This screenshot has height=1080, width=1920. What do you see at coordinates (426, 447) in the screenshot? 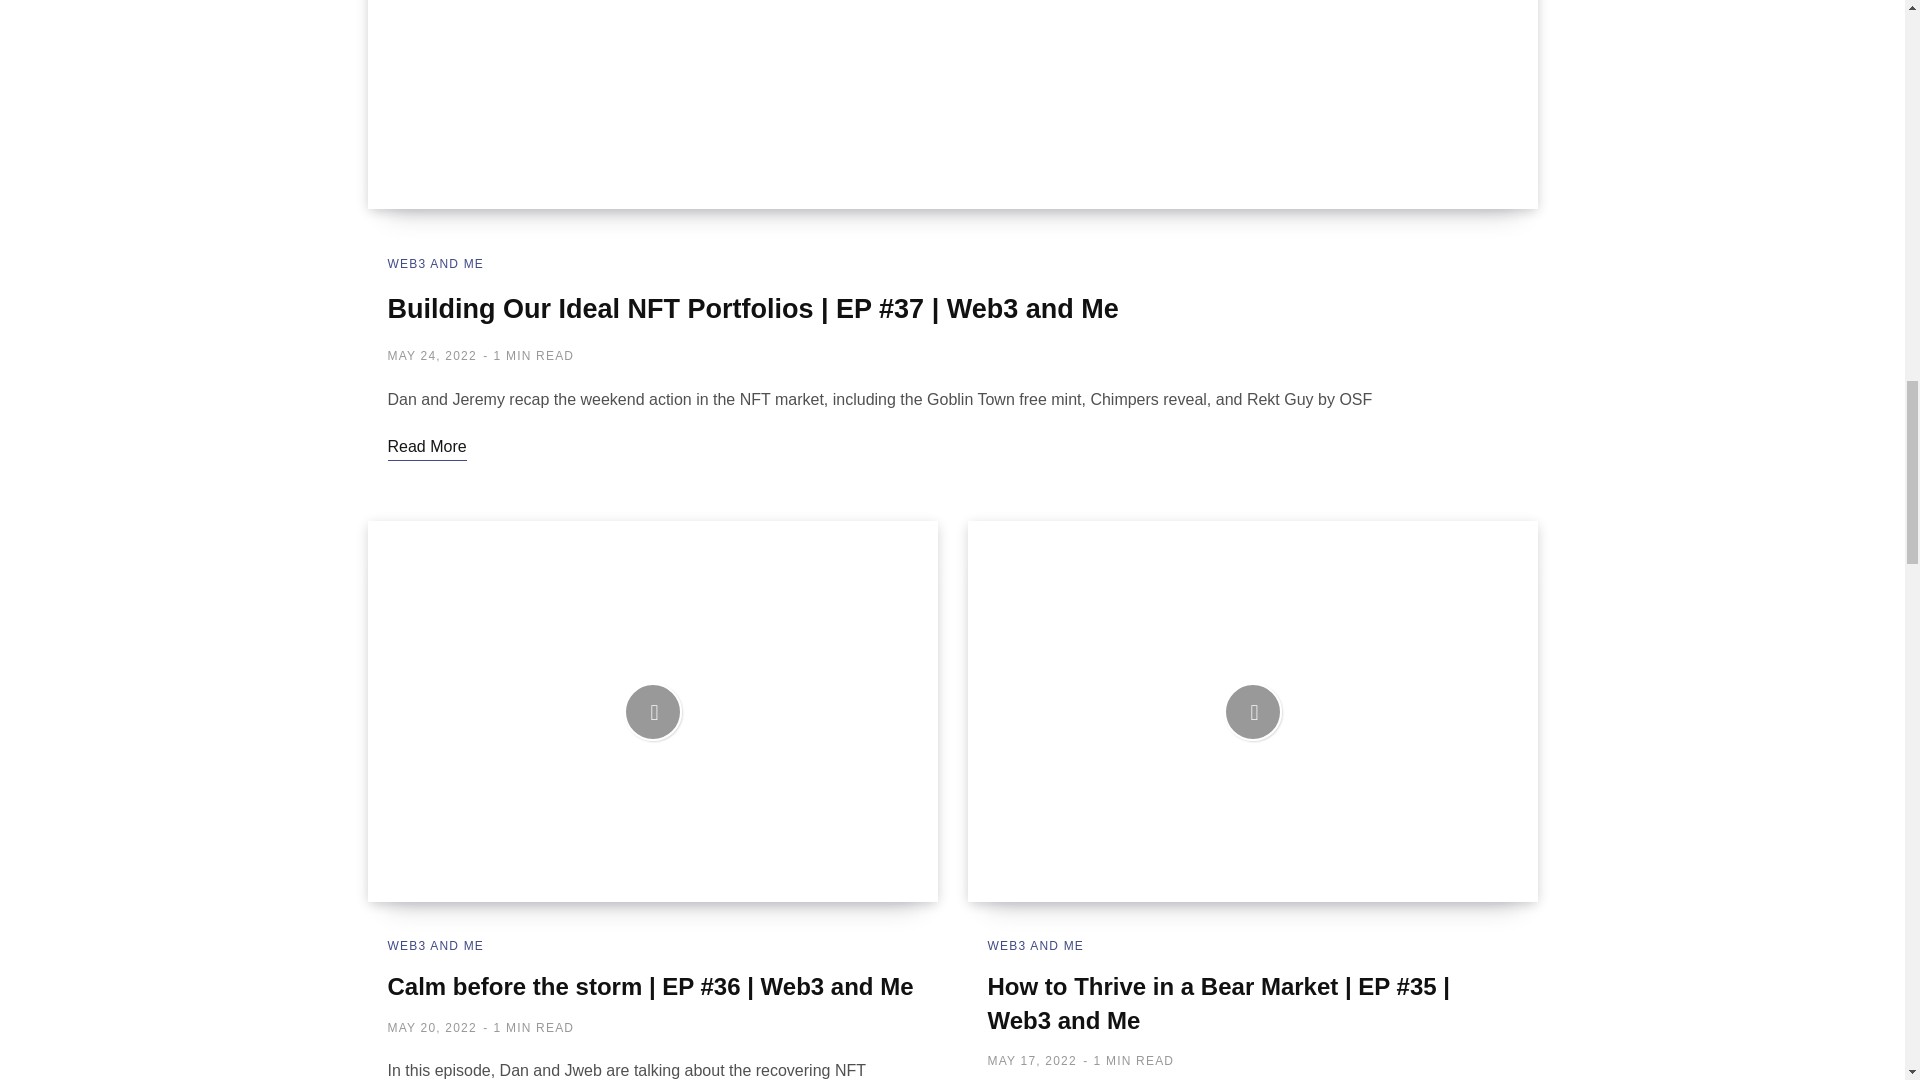
I see `Read More` at bounding box center [426, 447].